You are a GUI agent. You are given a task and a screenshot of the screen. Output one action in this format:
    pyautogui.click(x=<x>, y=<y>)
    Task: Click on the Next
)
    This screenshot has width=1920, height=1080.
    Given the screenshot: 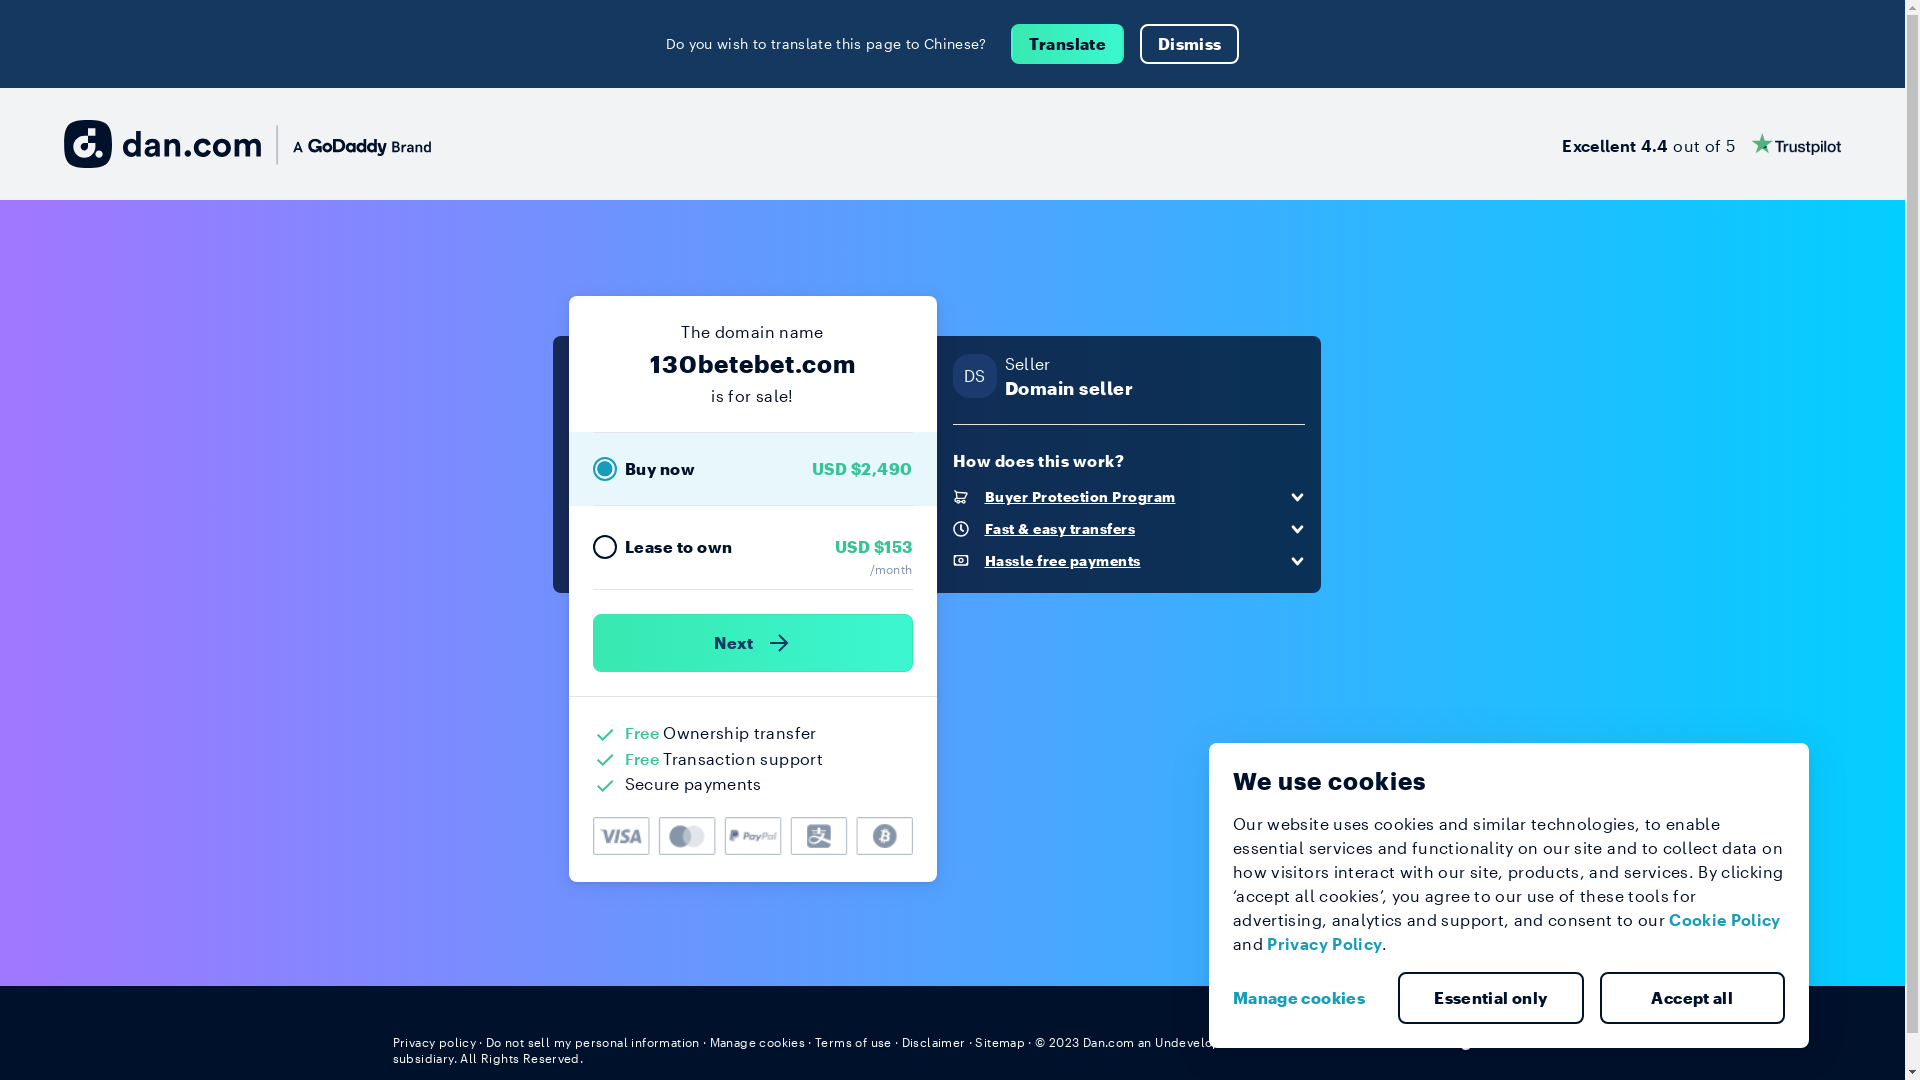 What is the action you would take?
    pyautogui.click(x=752, y=643)
    